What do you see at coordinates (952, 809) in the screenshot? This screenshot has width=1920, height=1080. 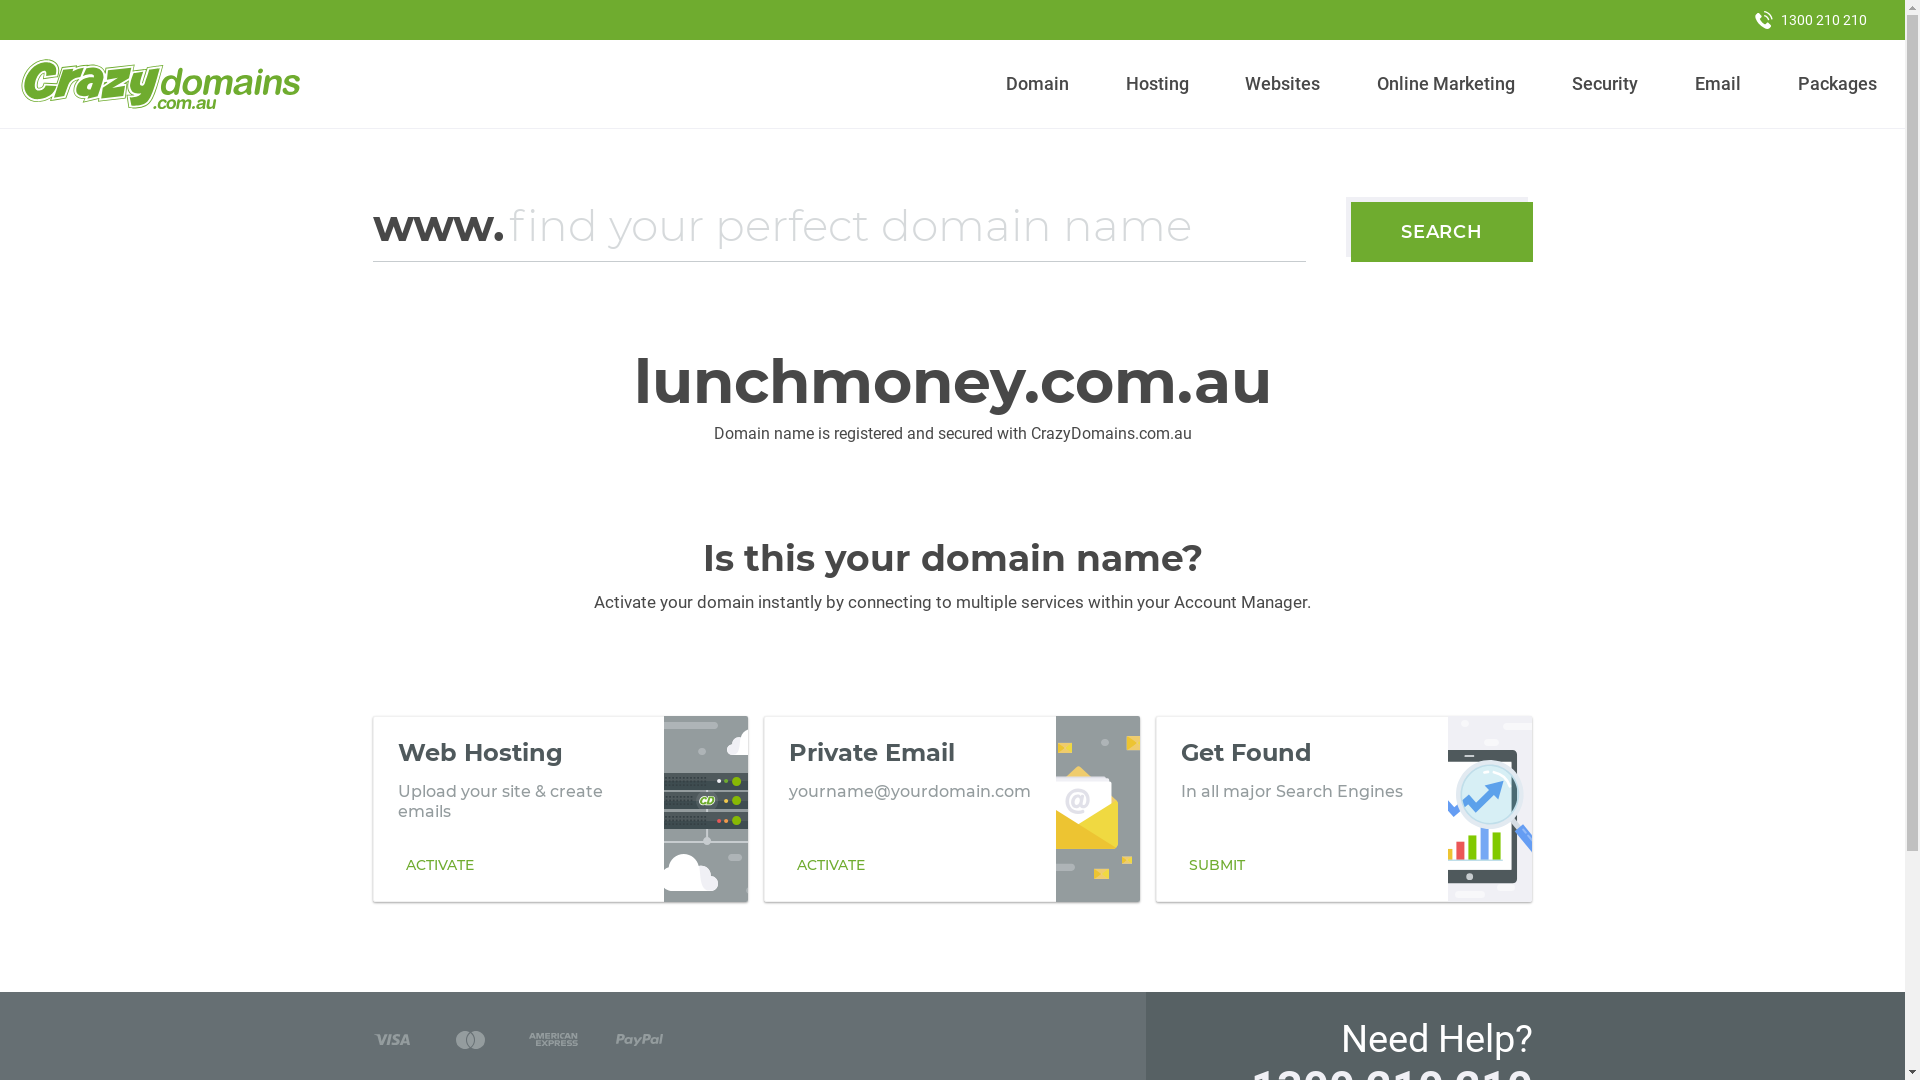 I see `Private Email
yourname@yourdomain.com
ACTIVATE` at bounding box center [952, 809].